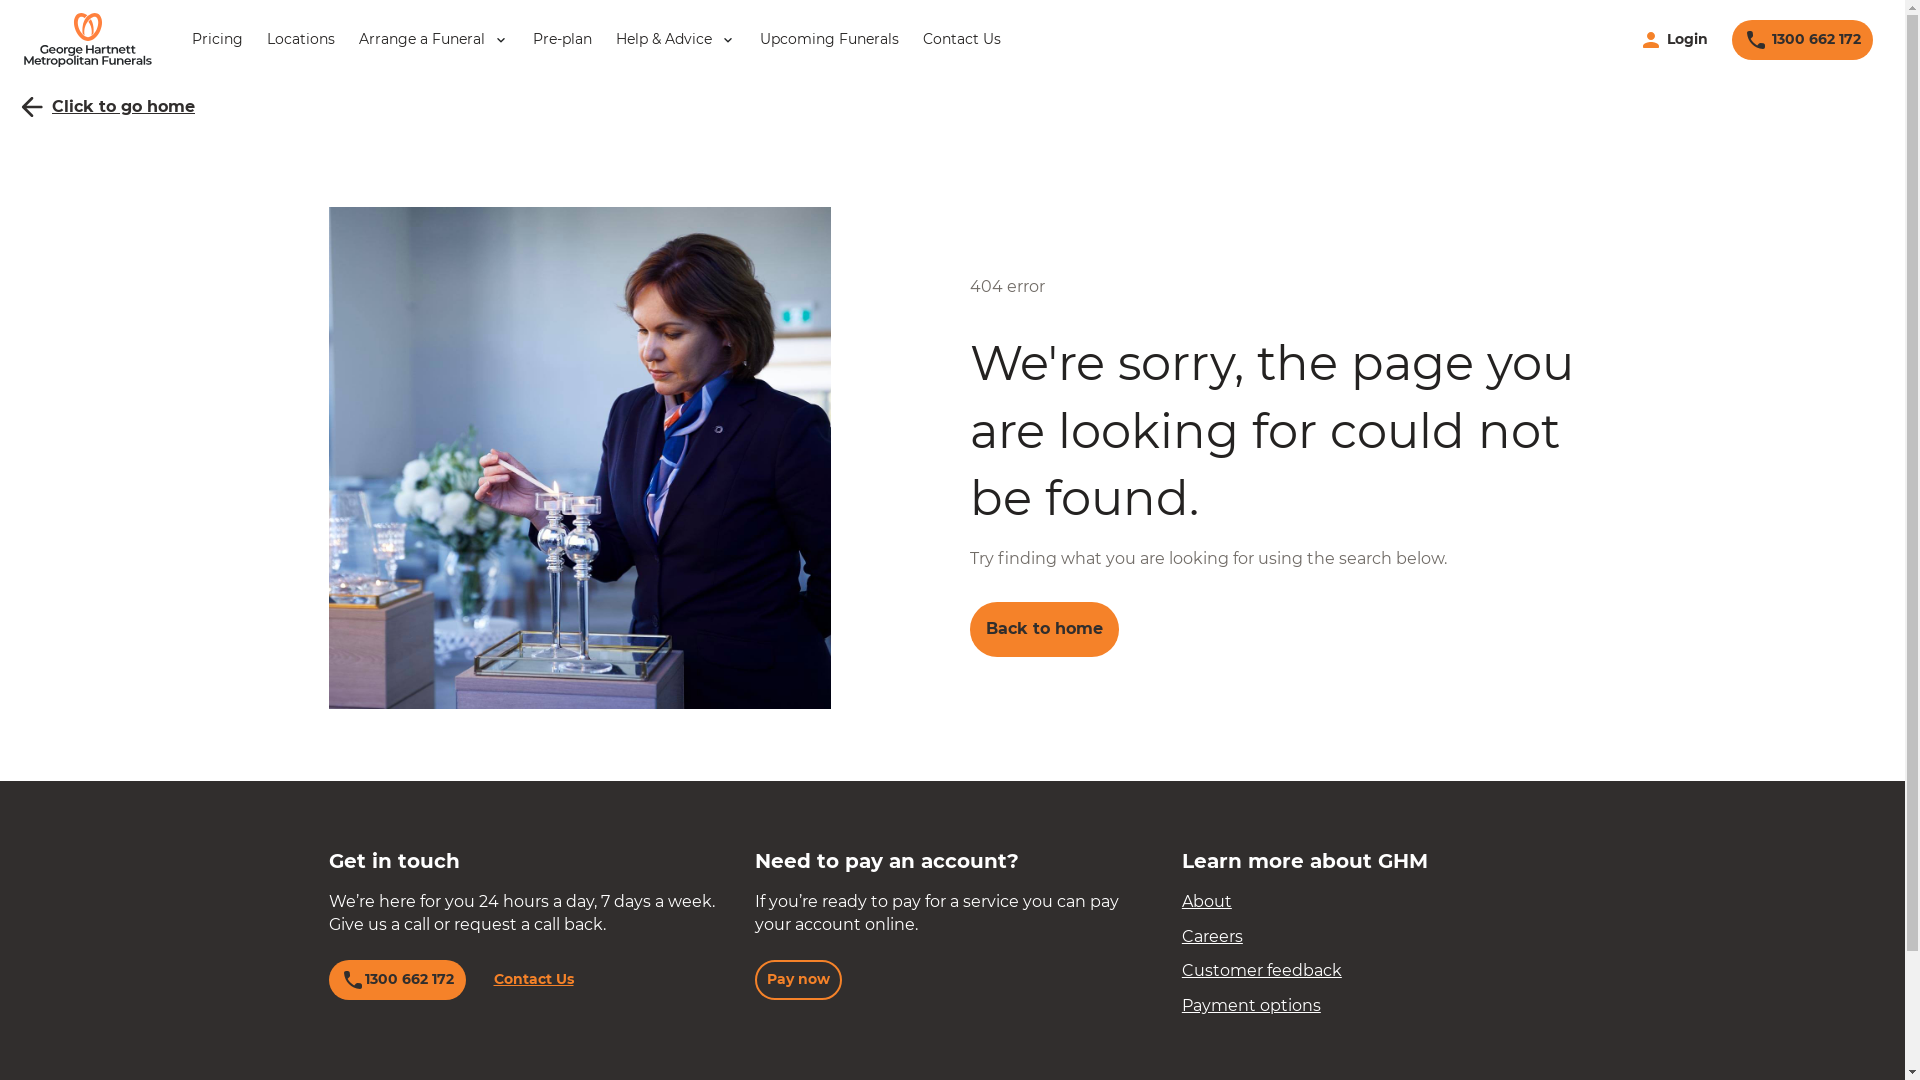  Describe the element at coordinates (534, 980) in the screenshot. I see `Contact Us` at that location.